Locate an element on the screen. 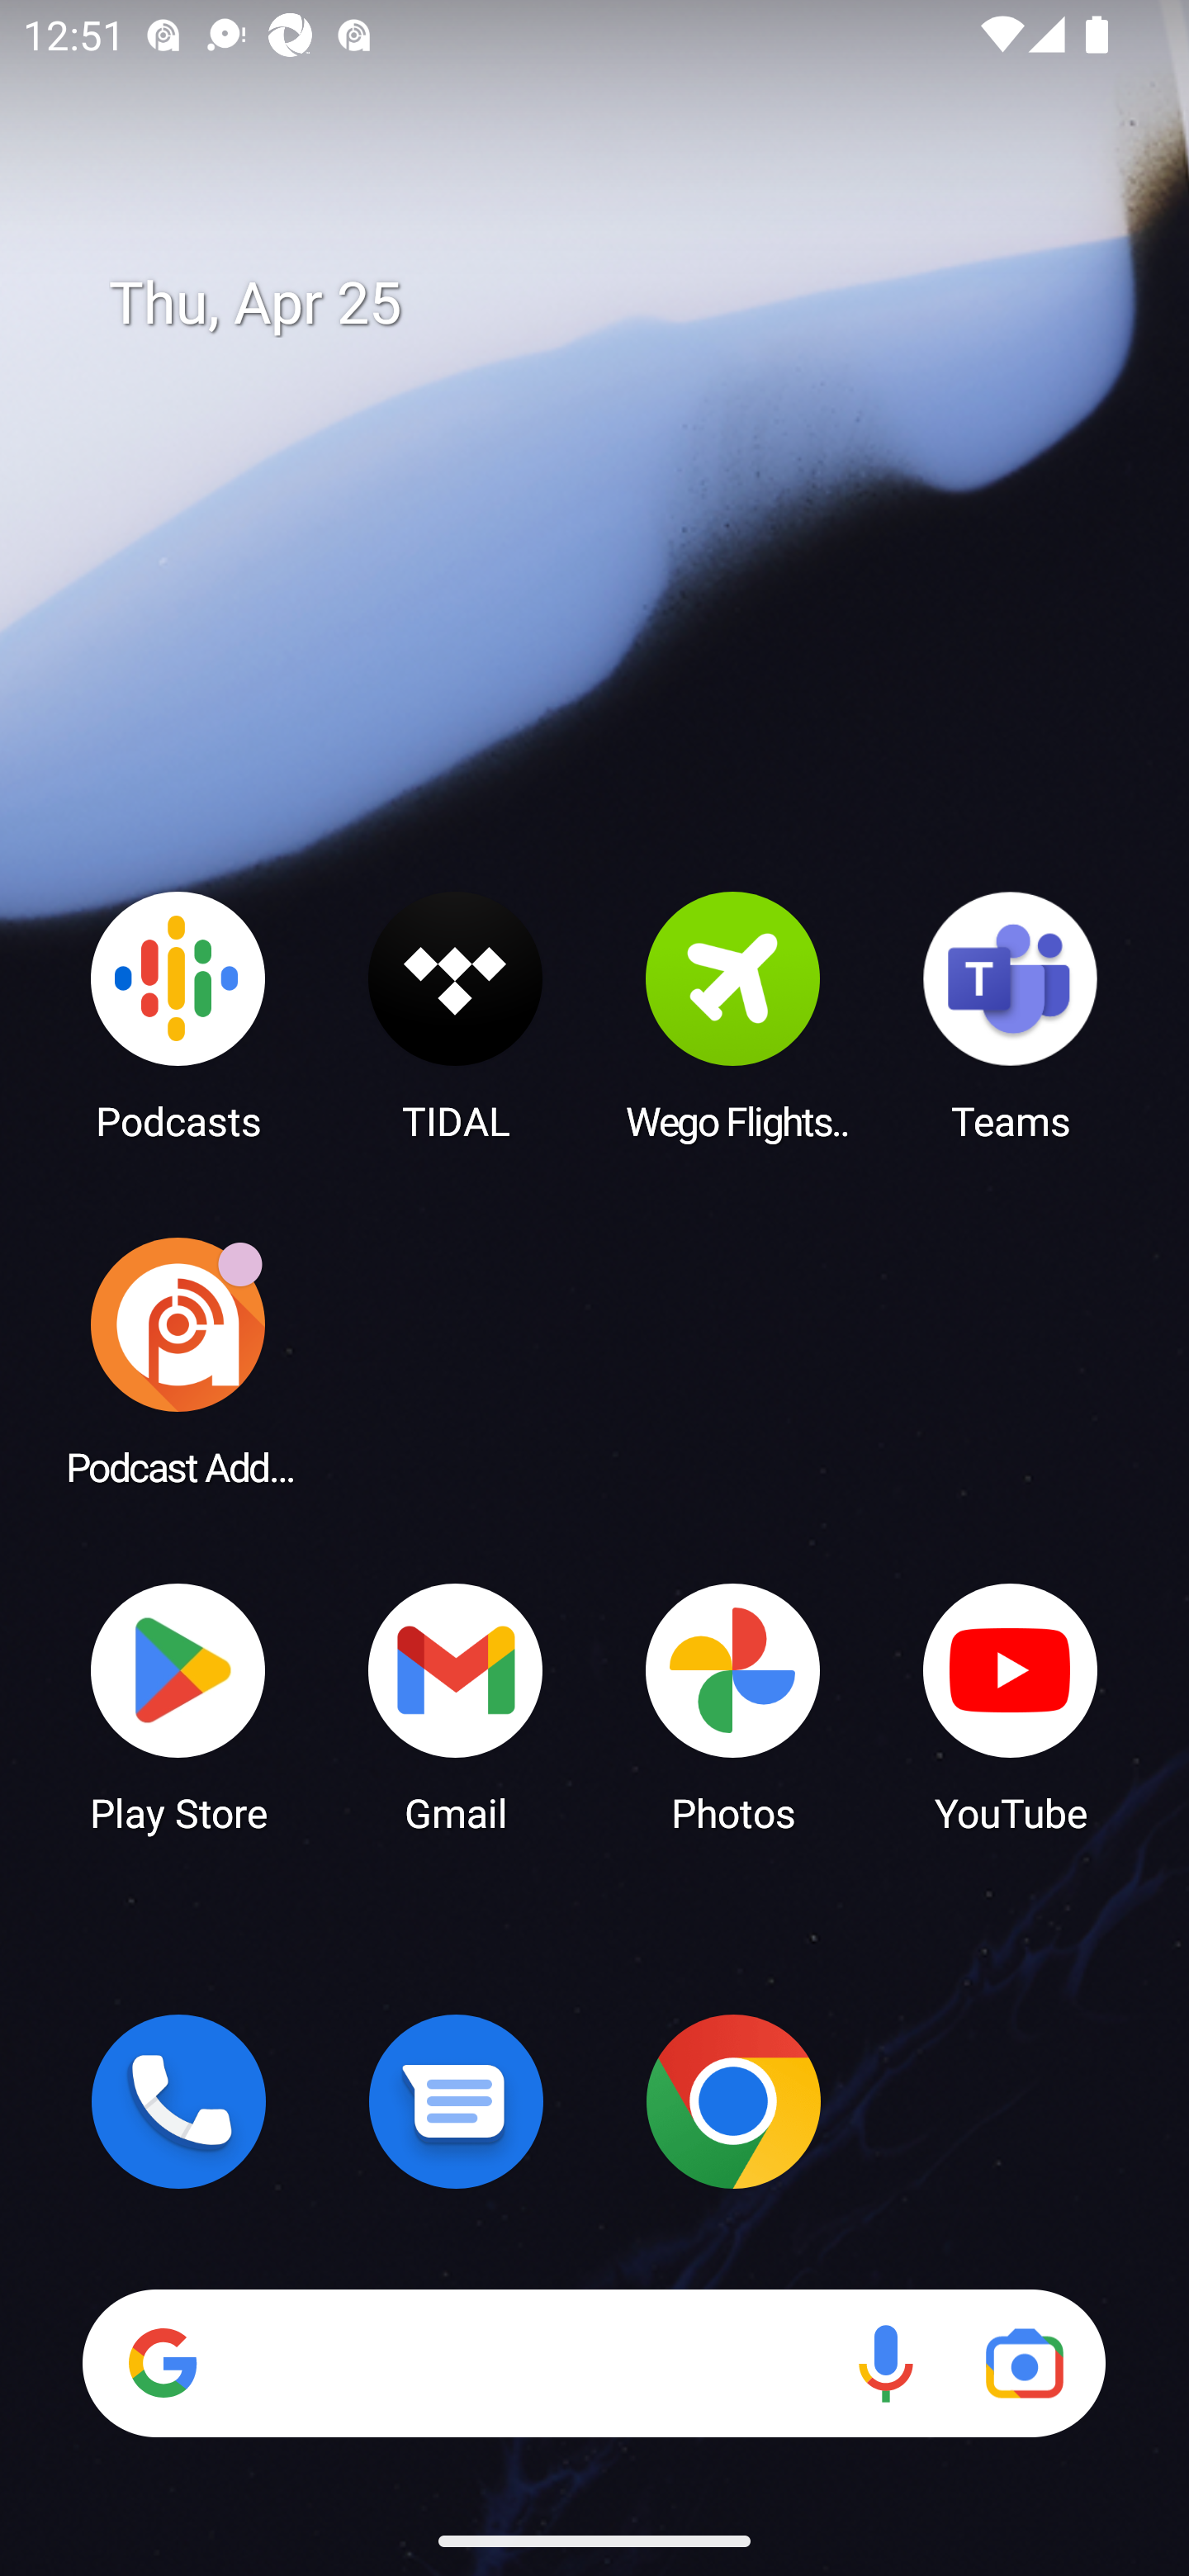 The height and width of the screenshot is (2576, 1189). Thu, Apr 25 is located at coordinates (618, 304).